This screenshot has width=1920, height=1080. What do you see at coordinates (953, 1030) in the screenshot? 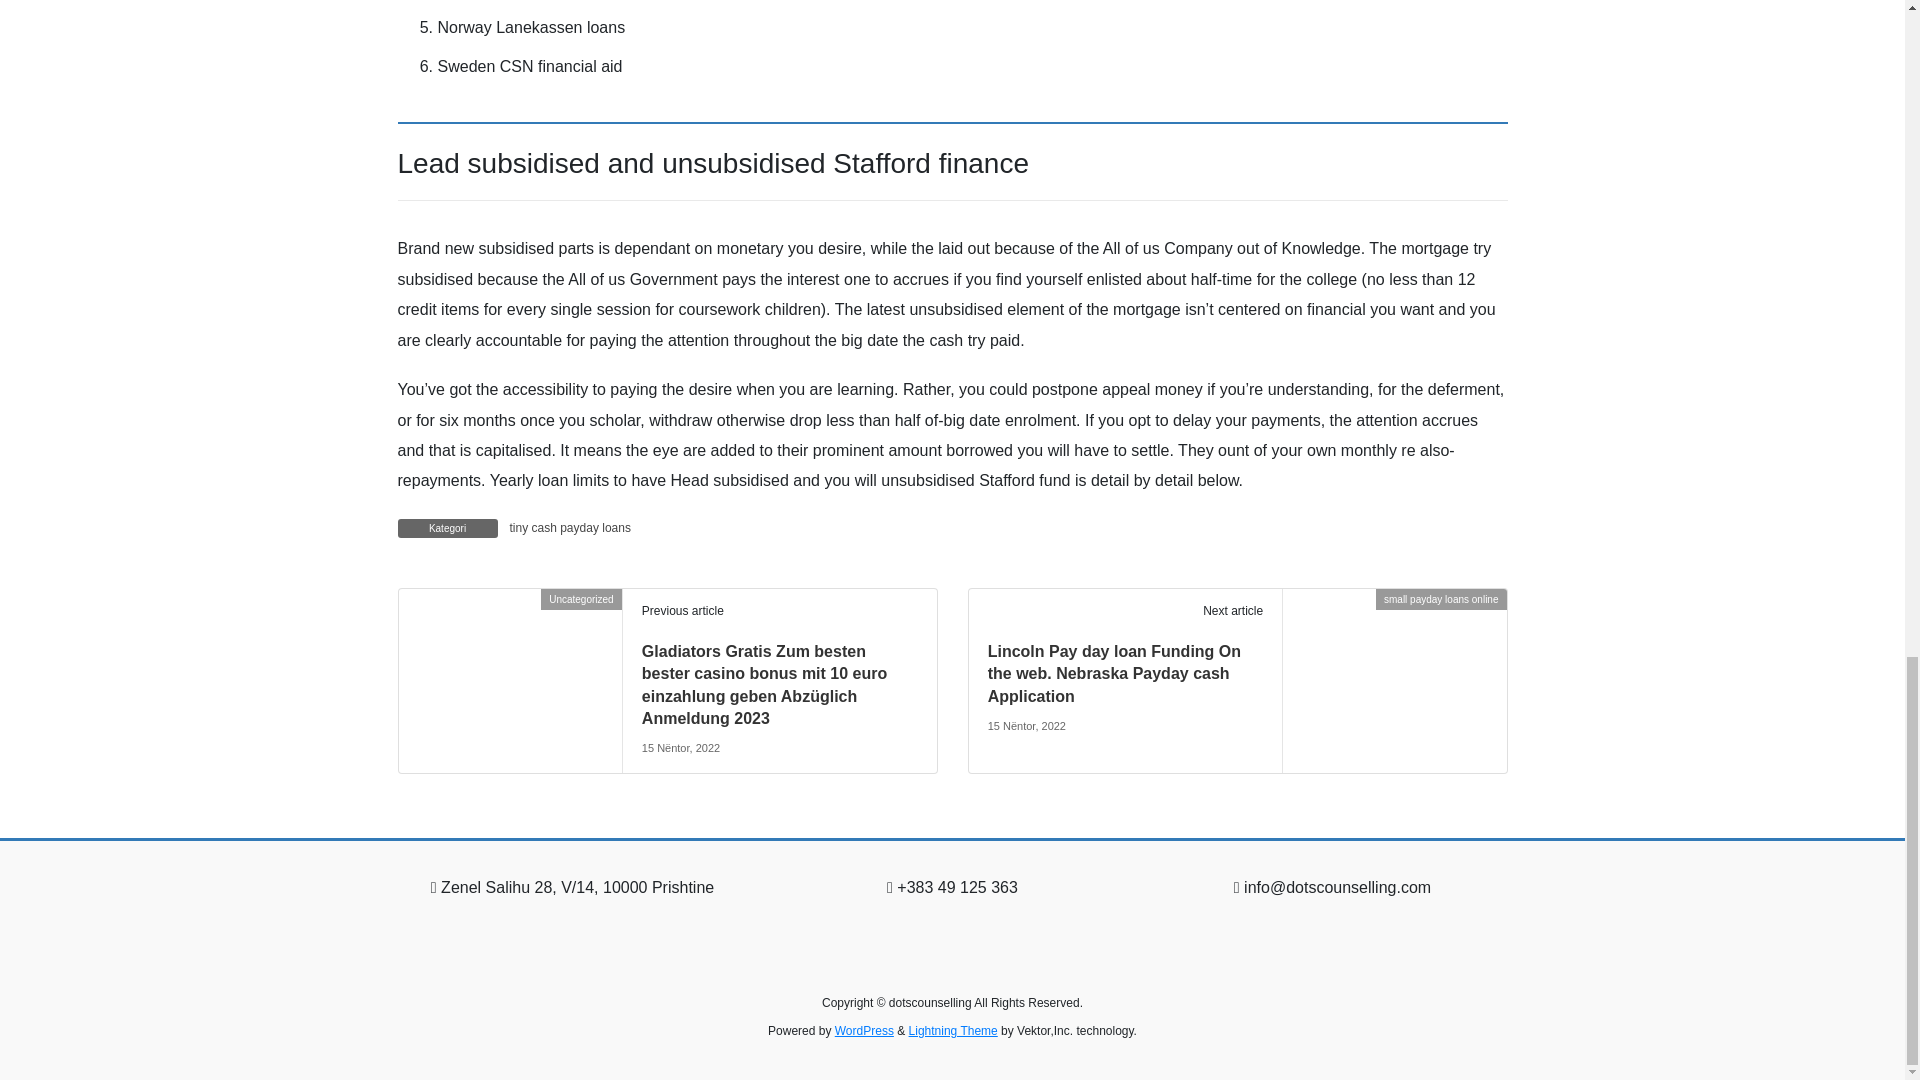
I see `Free WordPress Theme Lightning` at bounding box center [953, 1030].